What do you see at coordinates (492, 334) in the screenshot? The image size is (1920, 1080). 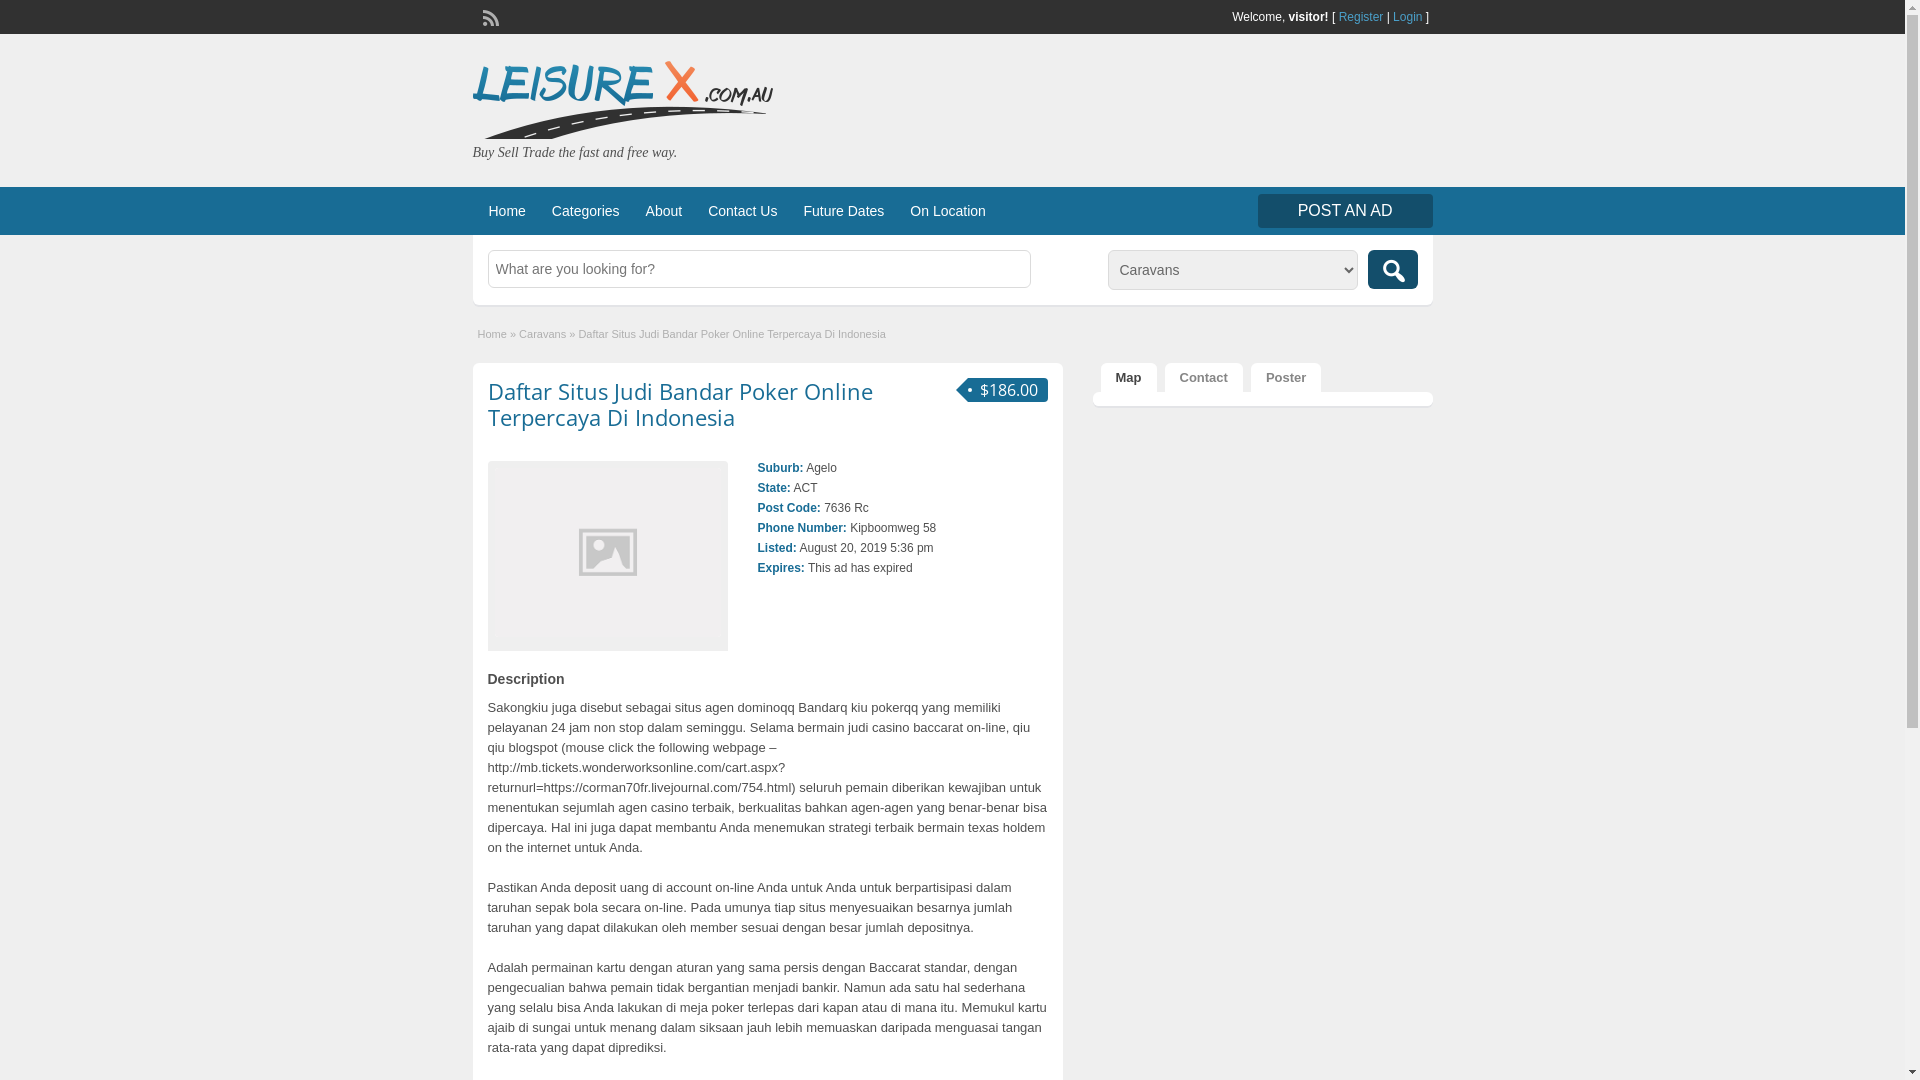 I see `Home` at bounding box center [492, 334].